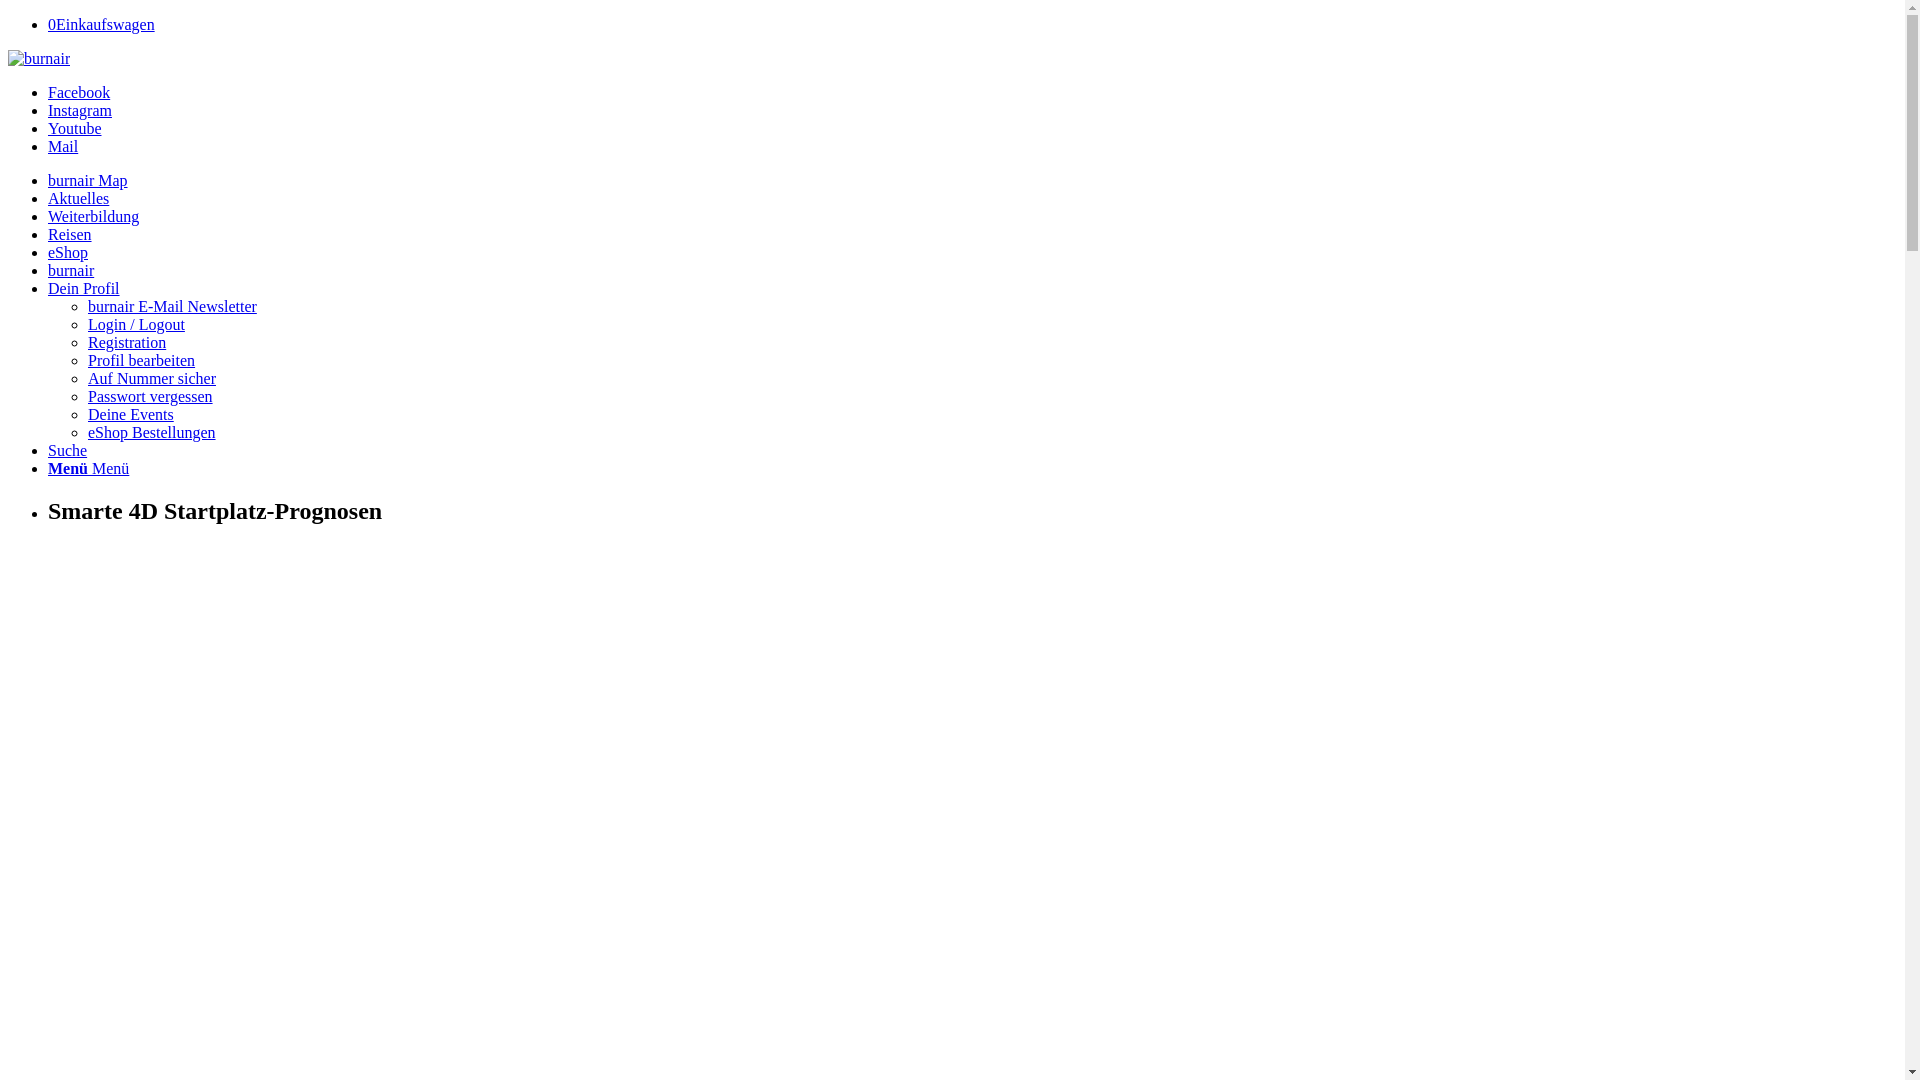 The height and width of the screenshot is (1080, 1920). What do you see at coordinates (71, 270) in the screenshot?
I see `burnair` at bounding box center [71, 270].